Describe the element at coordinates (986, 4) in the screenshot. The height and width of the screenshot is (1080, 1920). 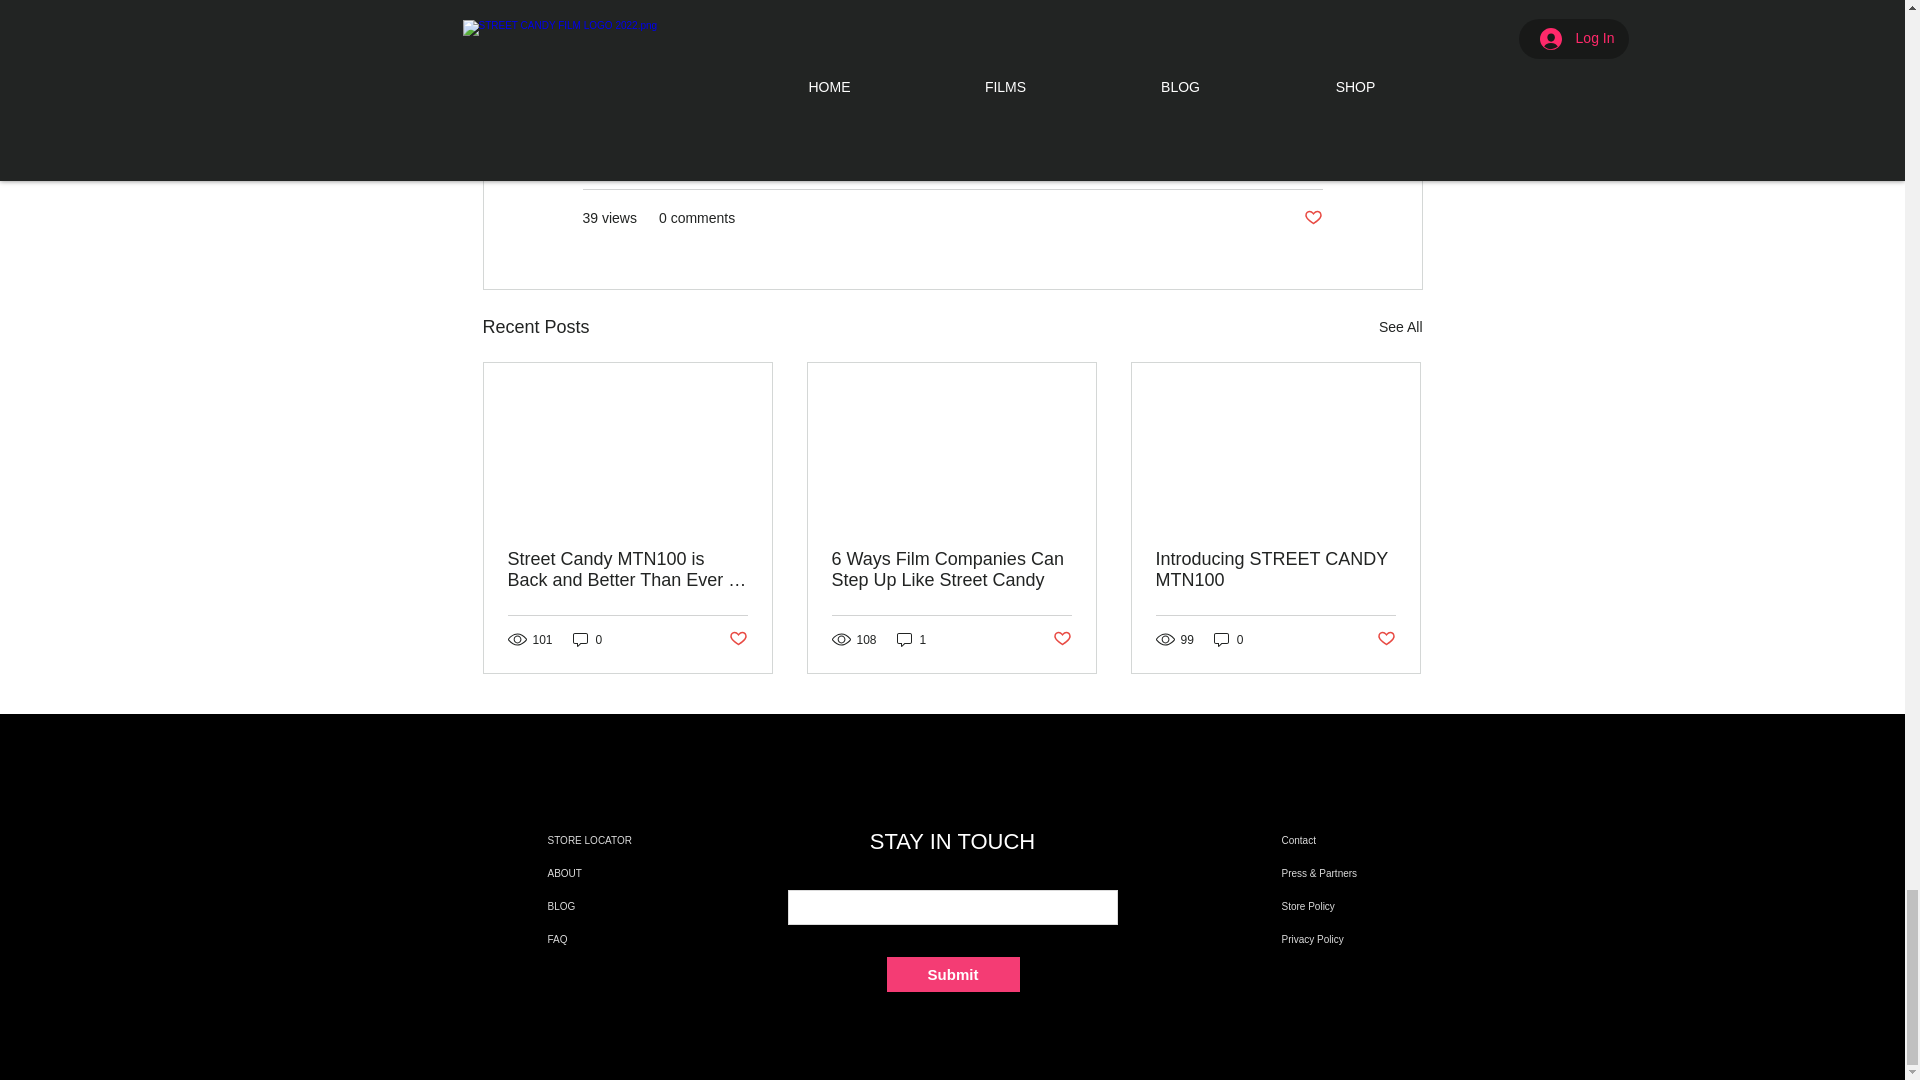
I see `join us on Instagram` at that location.